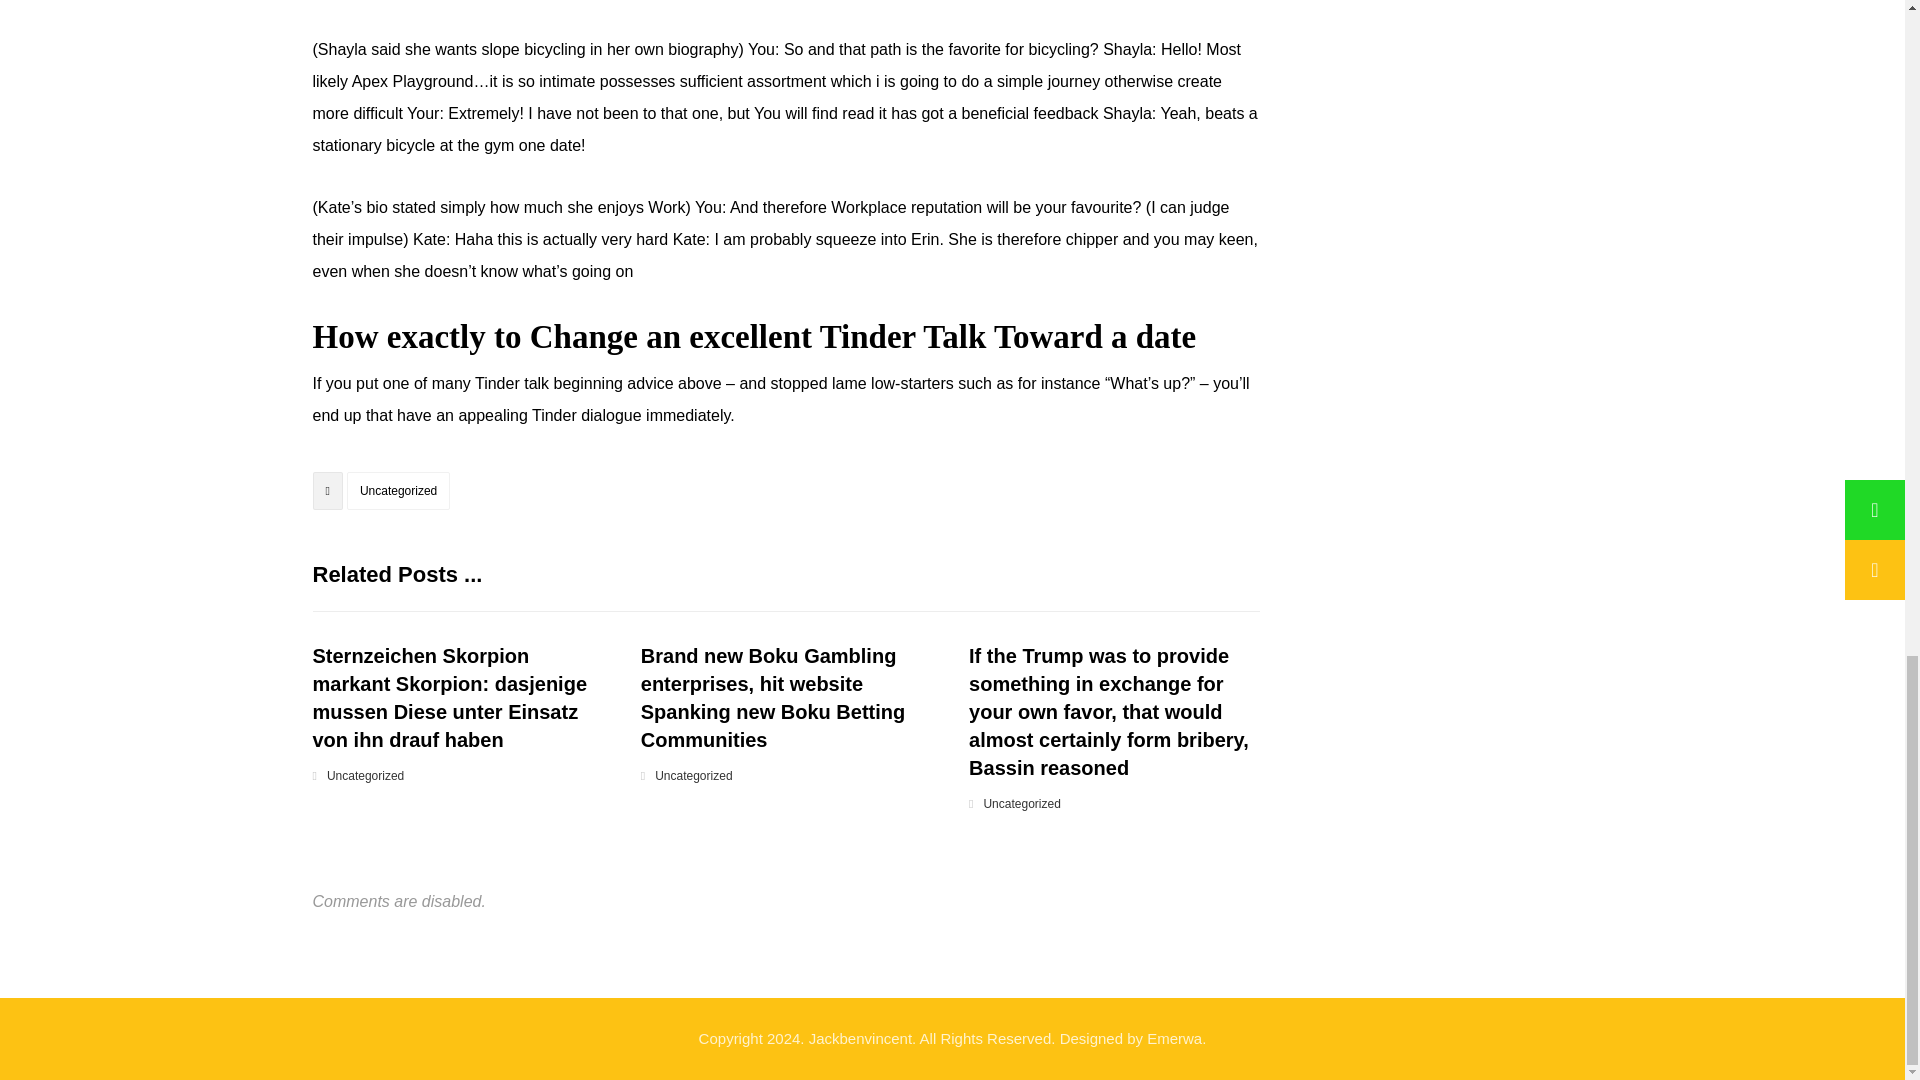 The height and width of the screenshot is (1080, 1920). What do you see at coordinates (398, 490) in the screenshot?
I see `Uncategorized` at bounding box center [398, 490].